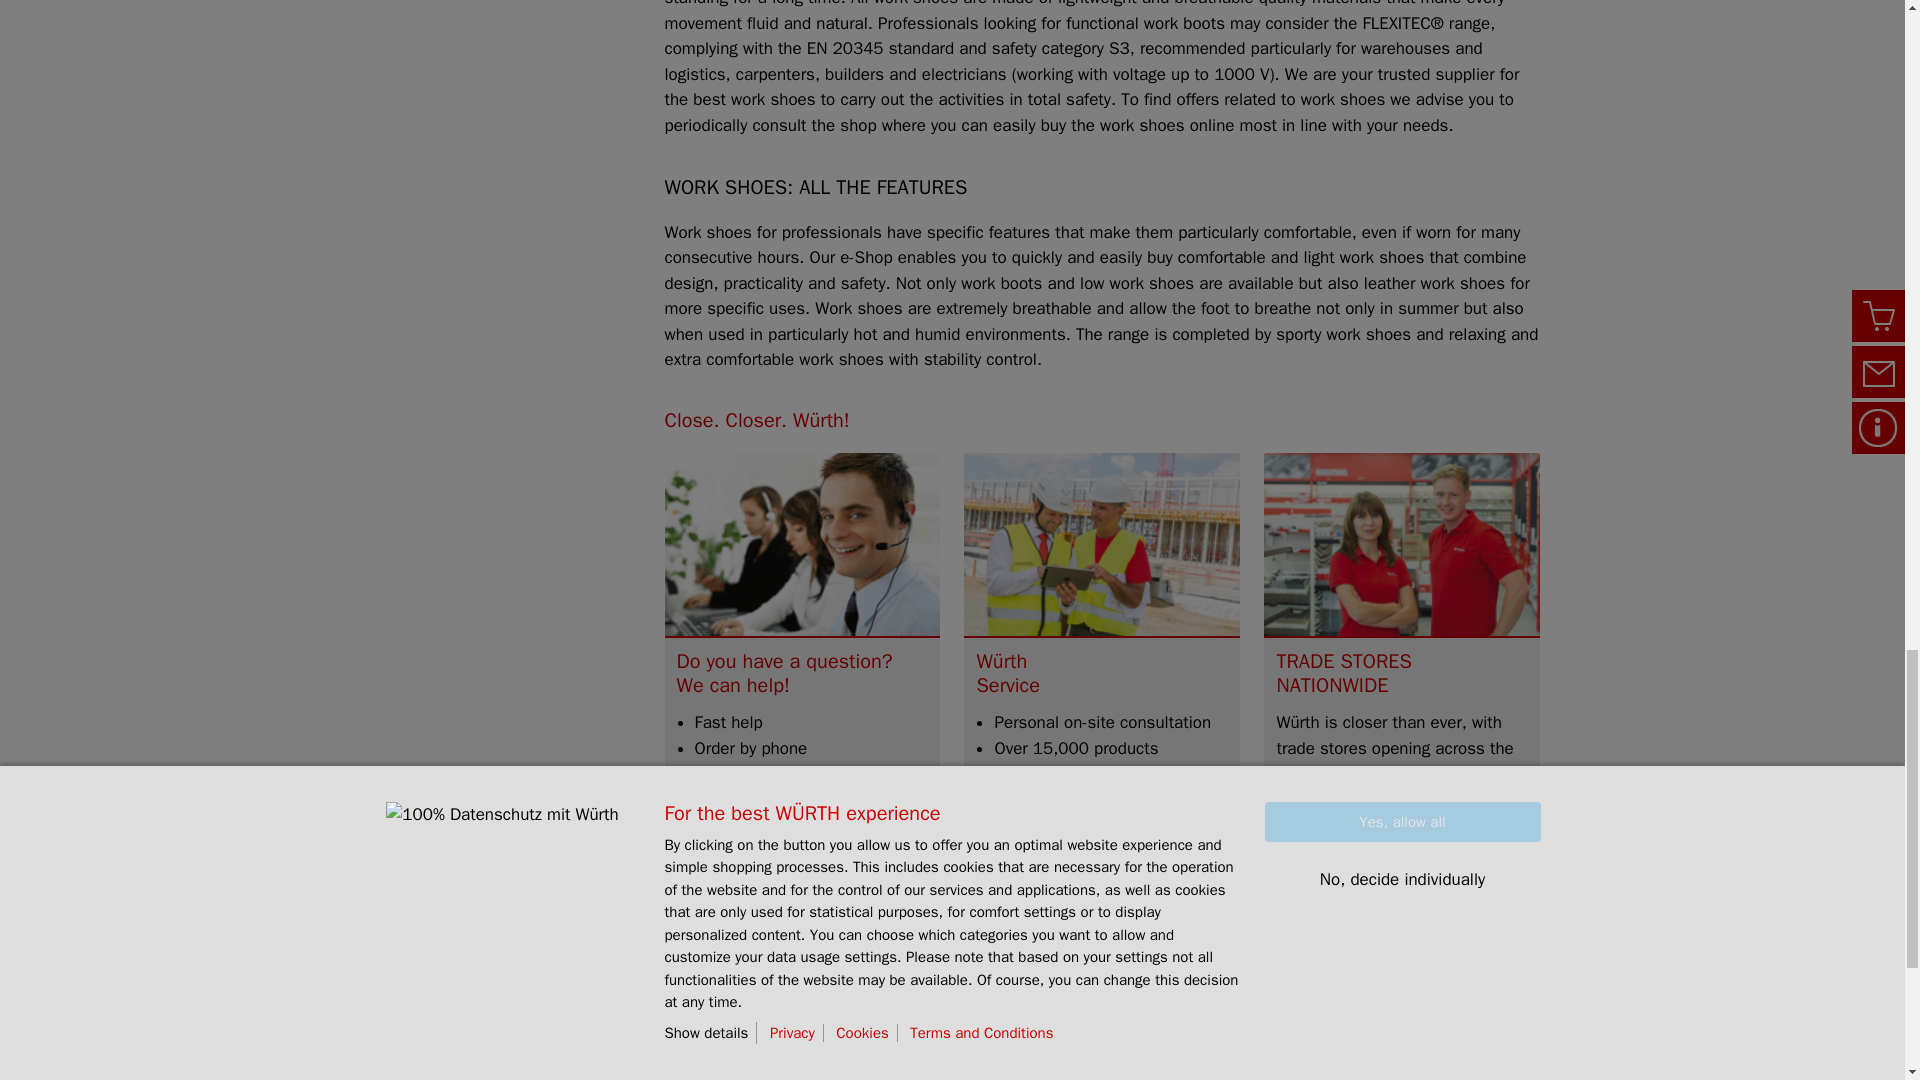 This screenshot has width=1920, height=1080. What do you see at coordinates (802, 544) in the screenshot?
I see `Bild 1` at bounding box center [802, 544].